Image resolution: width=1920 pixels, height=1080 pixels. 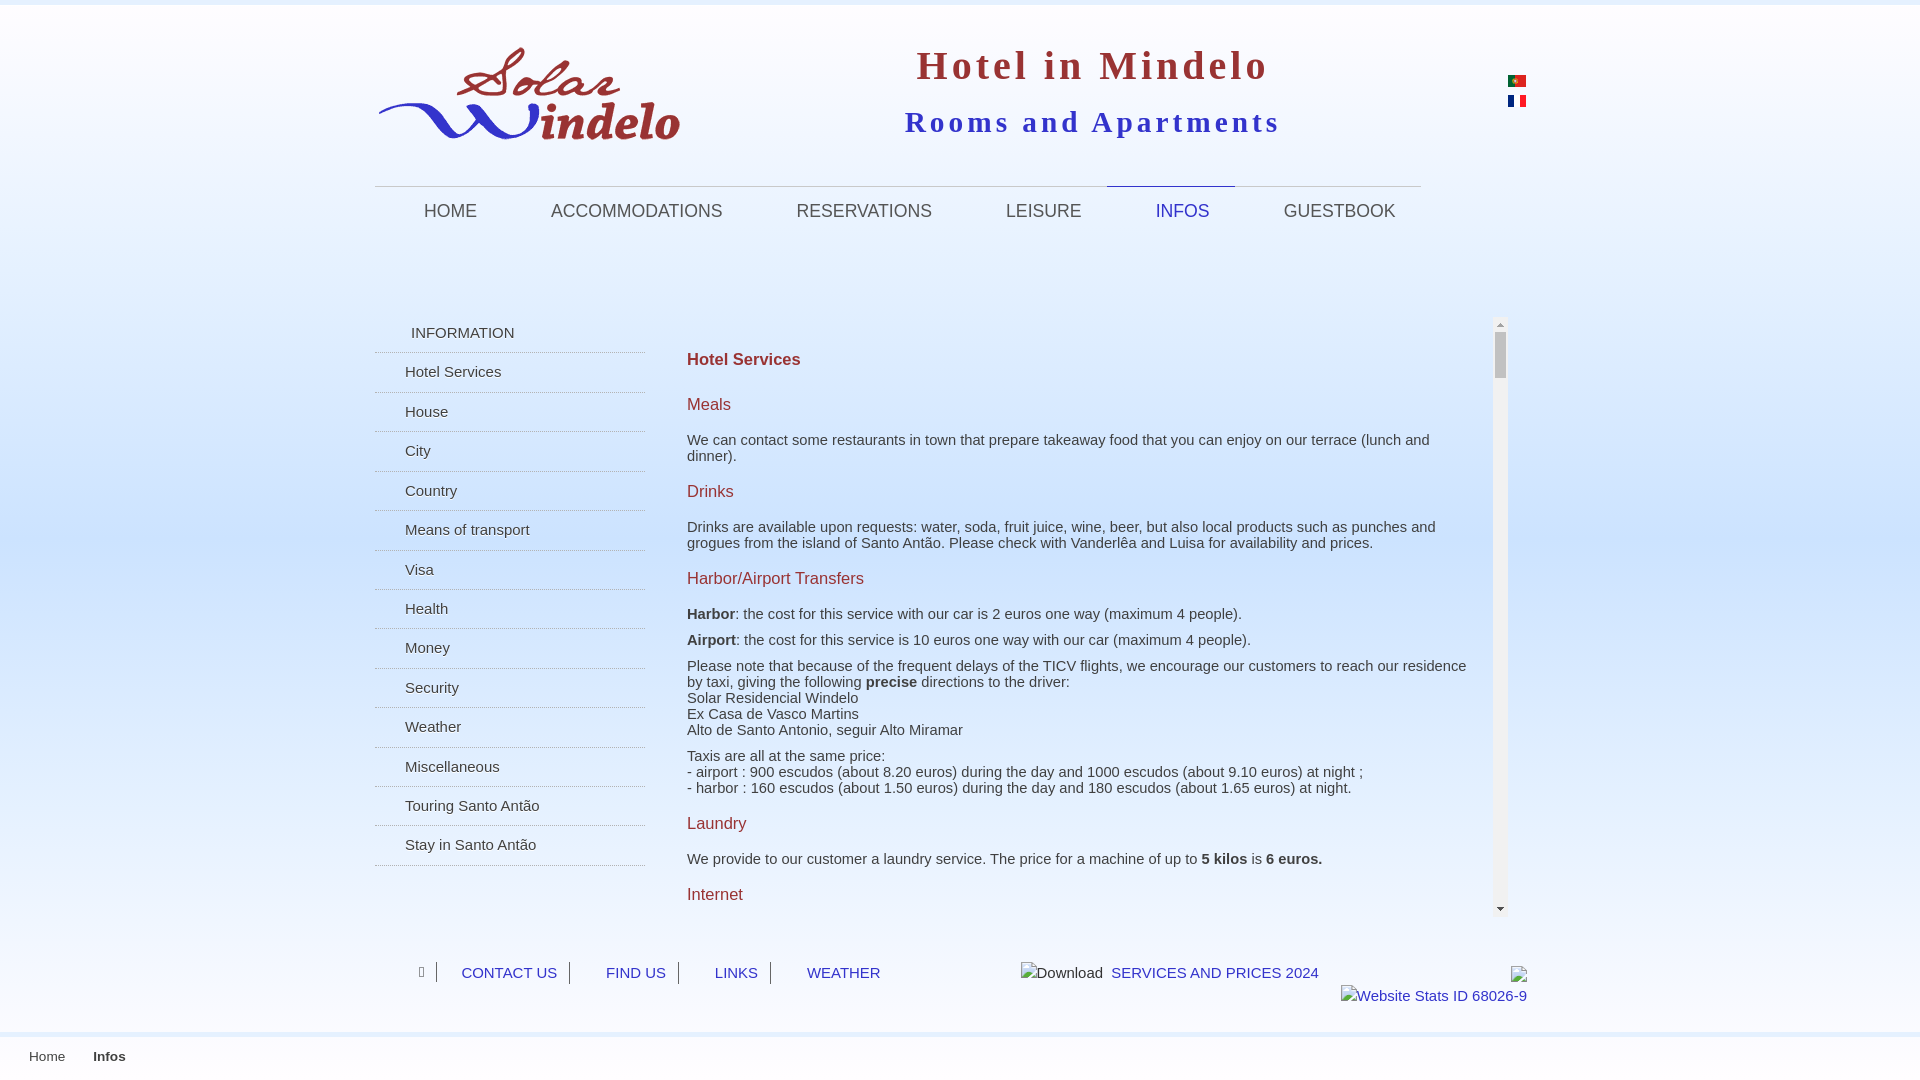 What do you see at coordinates (1032, 224) in the screenshot?
I see `LEISURE` at bounding box center [1032, 224].